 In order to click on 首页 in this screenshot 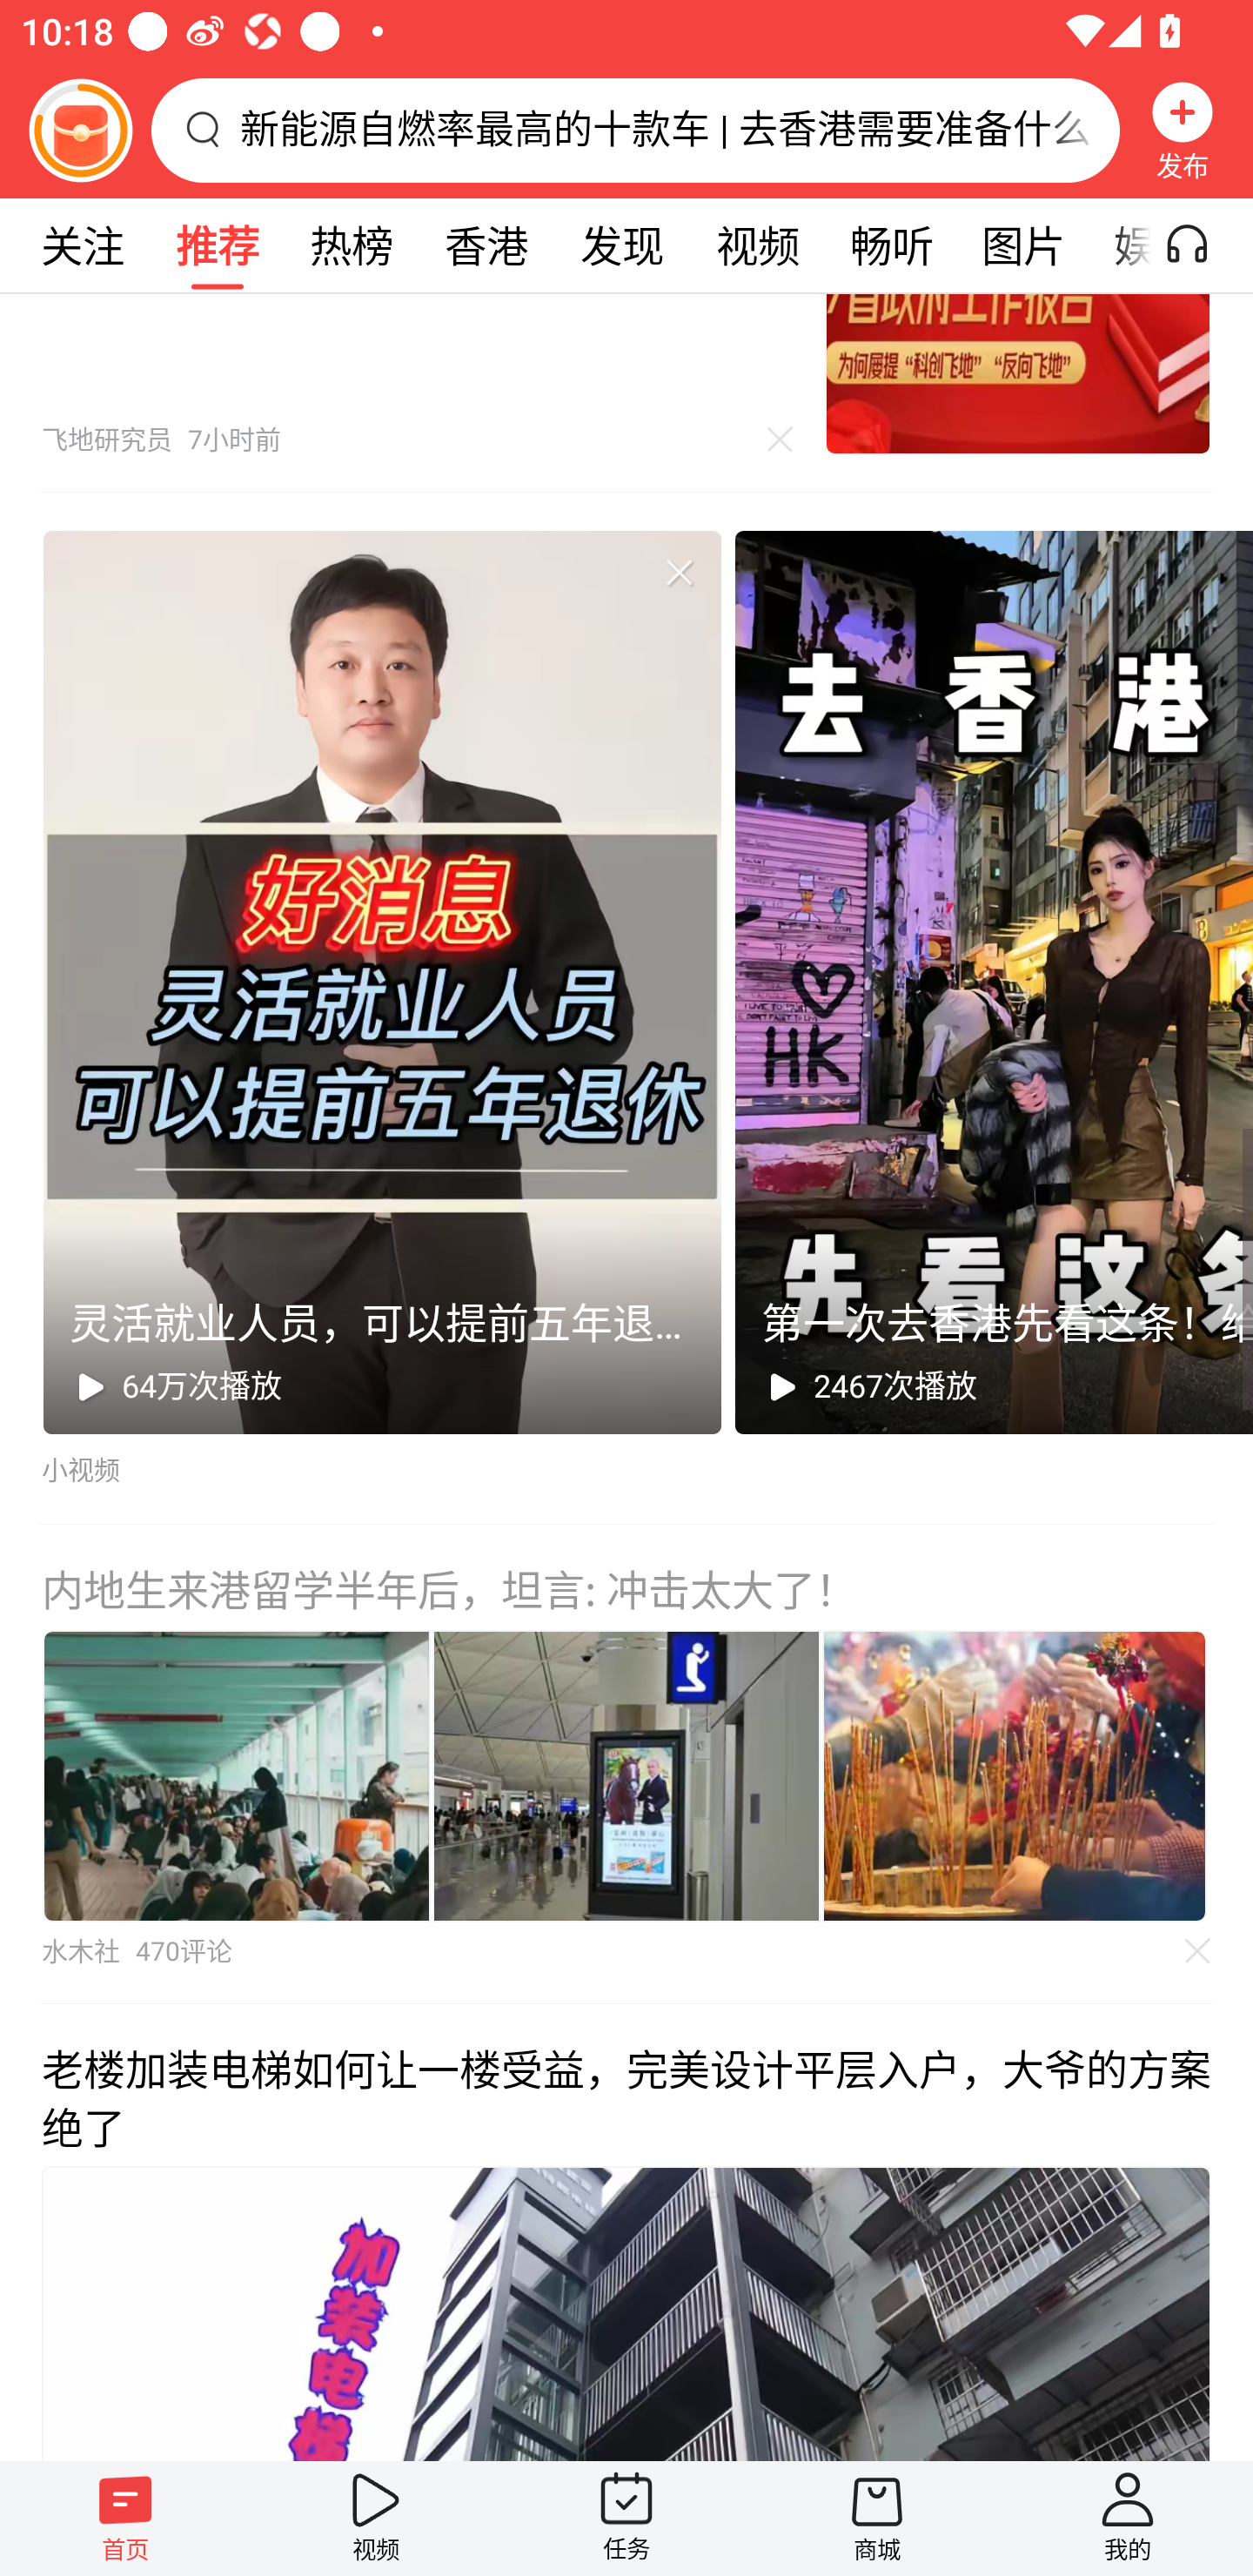, I will do `click(125, 2518)`.